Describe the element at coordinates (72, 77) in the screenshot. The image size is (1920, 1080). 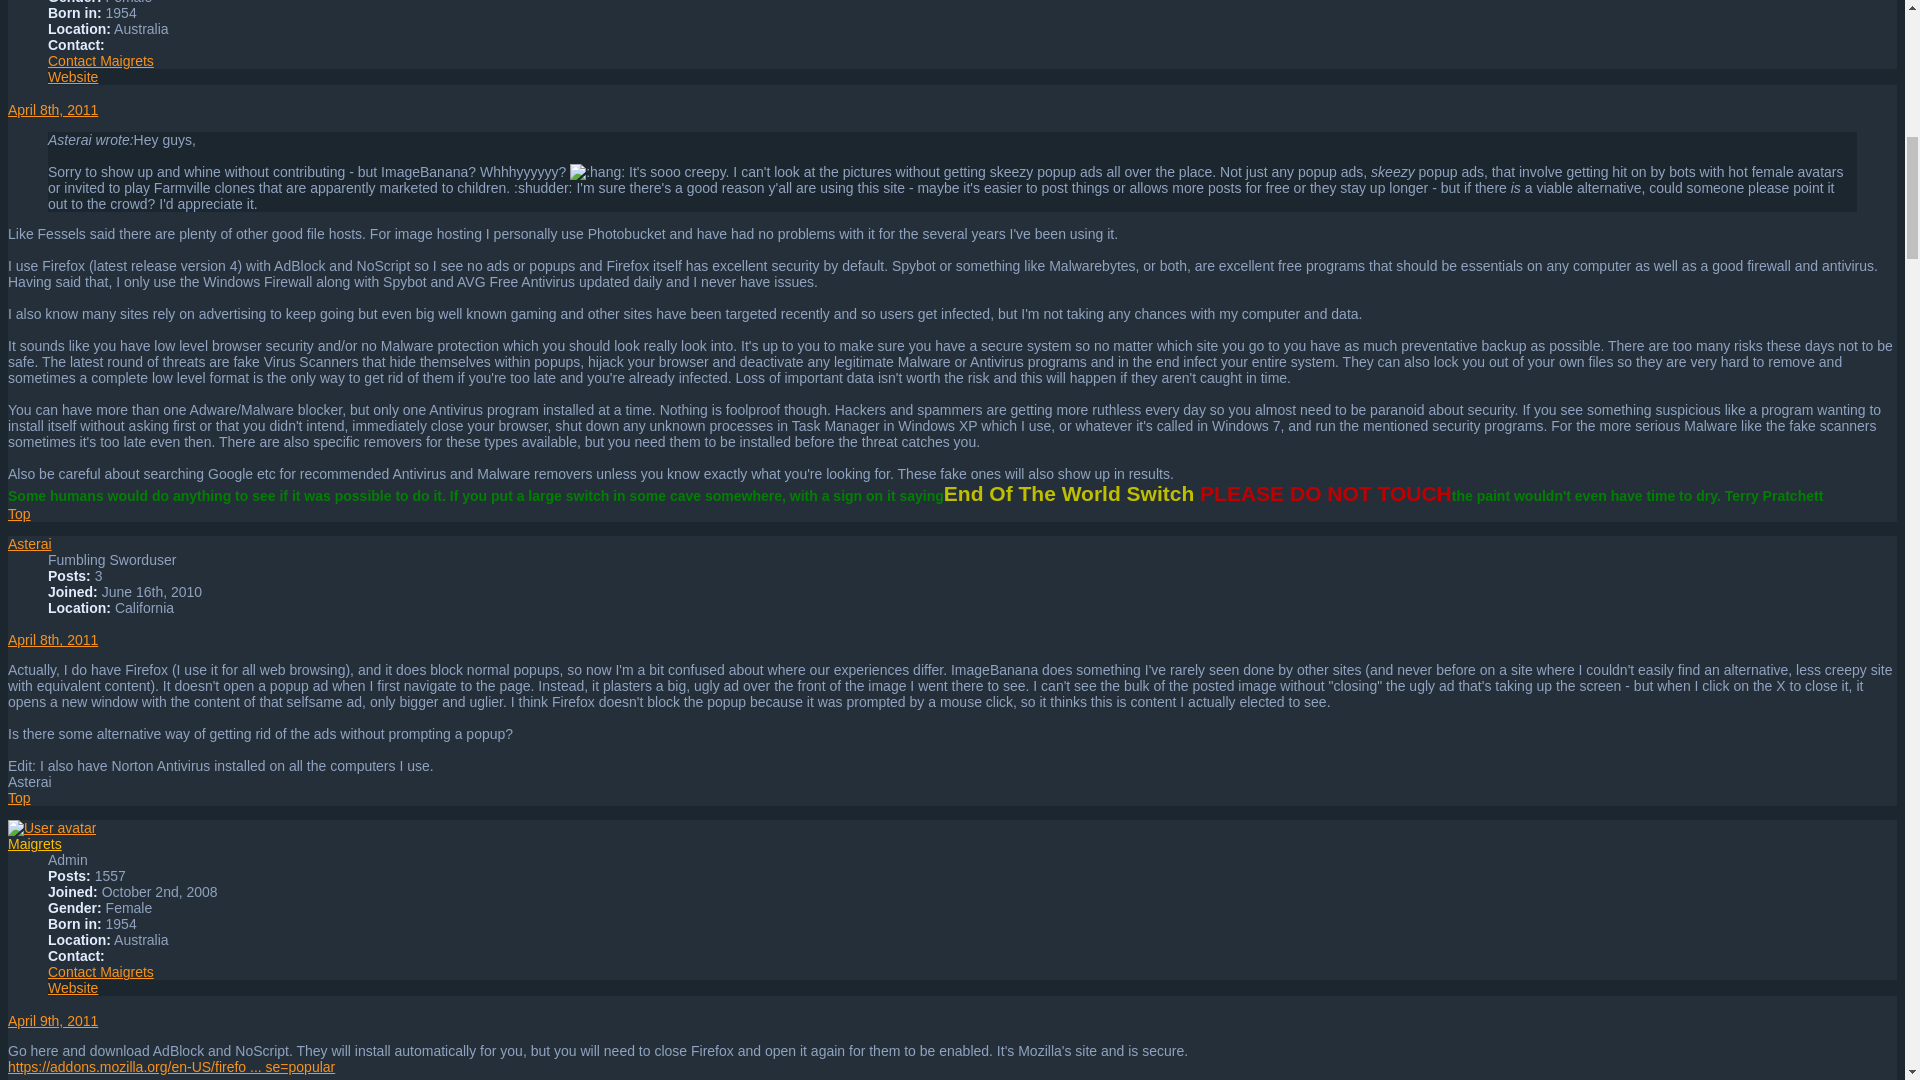
I see `Website` at that location.